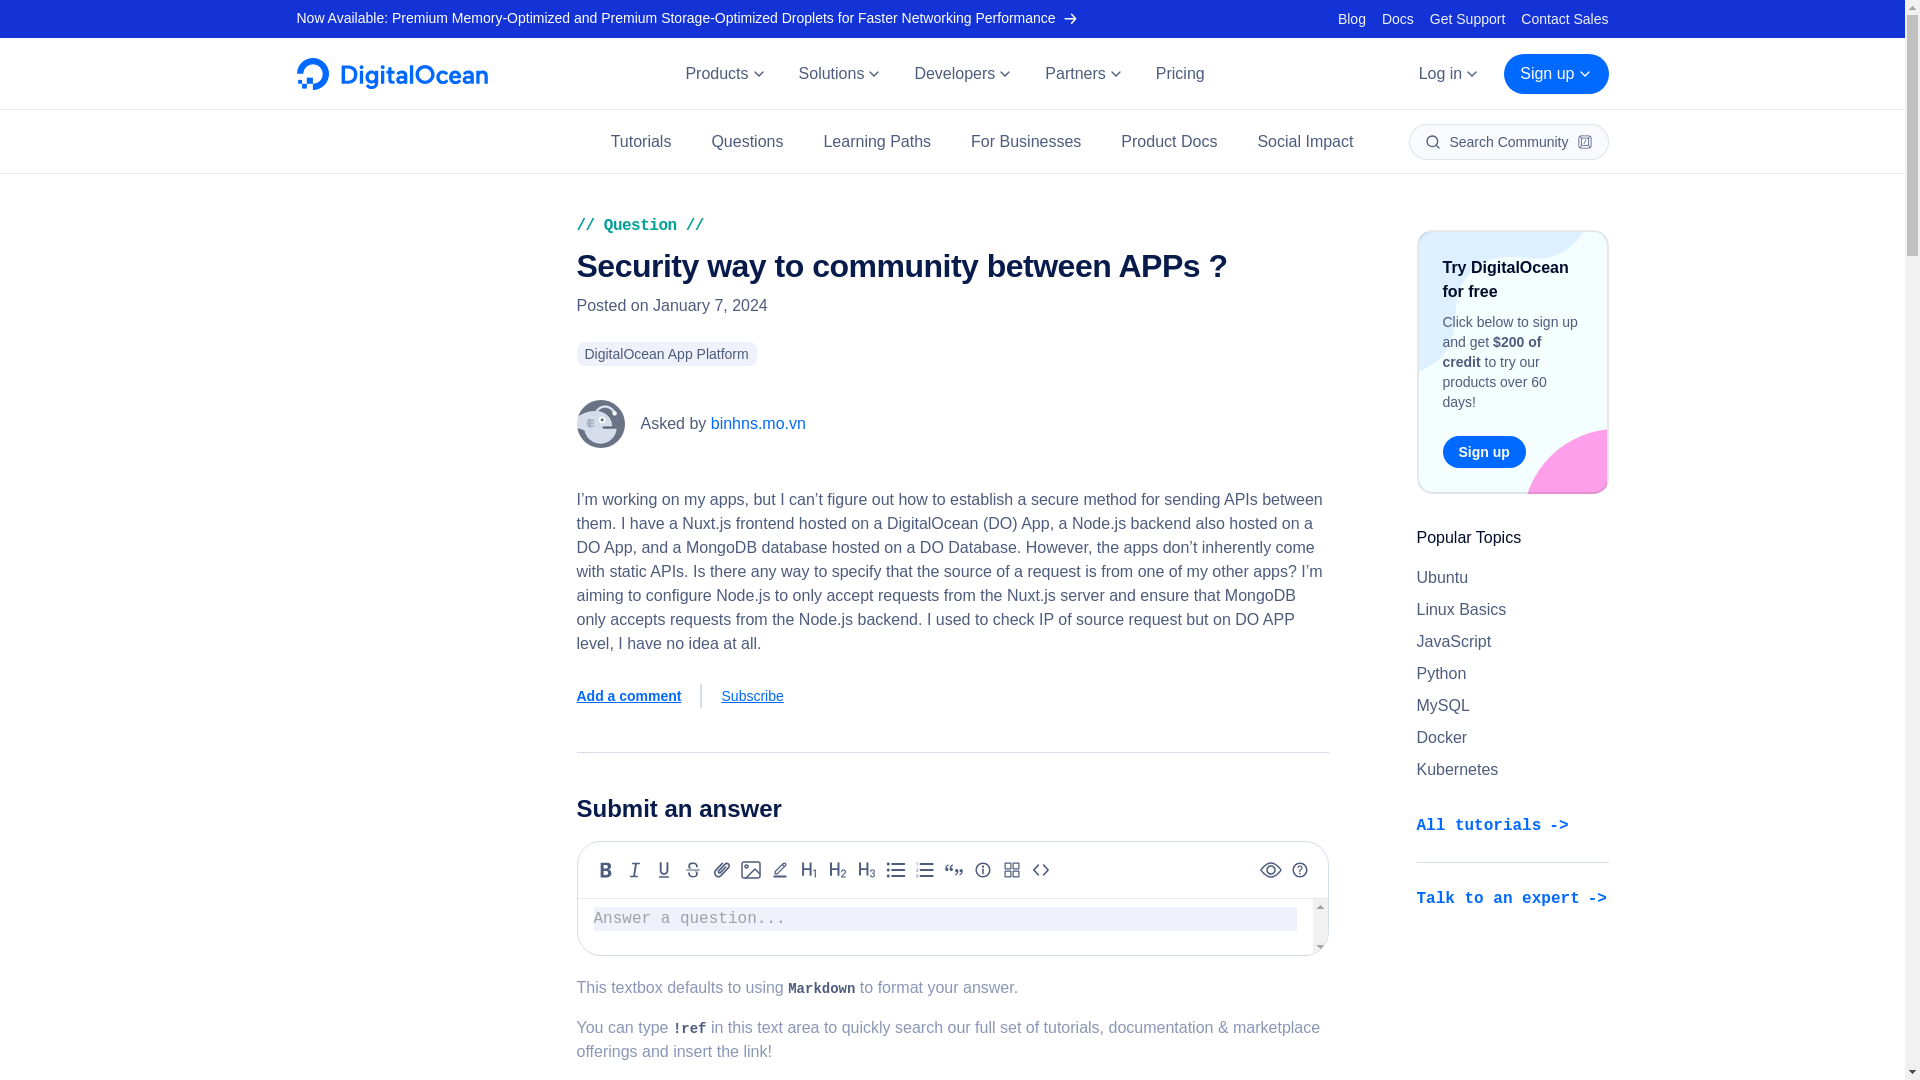 This screenshot has height=1080, width=1920. I want to click on Products, so click(724, 74).